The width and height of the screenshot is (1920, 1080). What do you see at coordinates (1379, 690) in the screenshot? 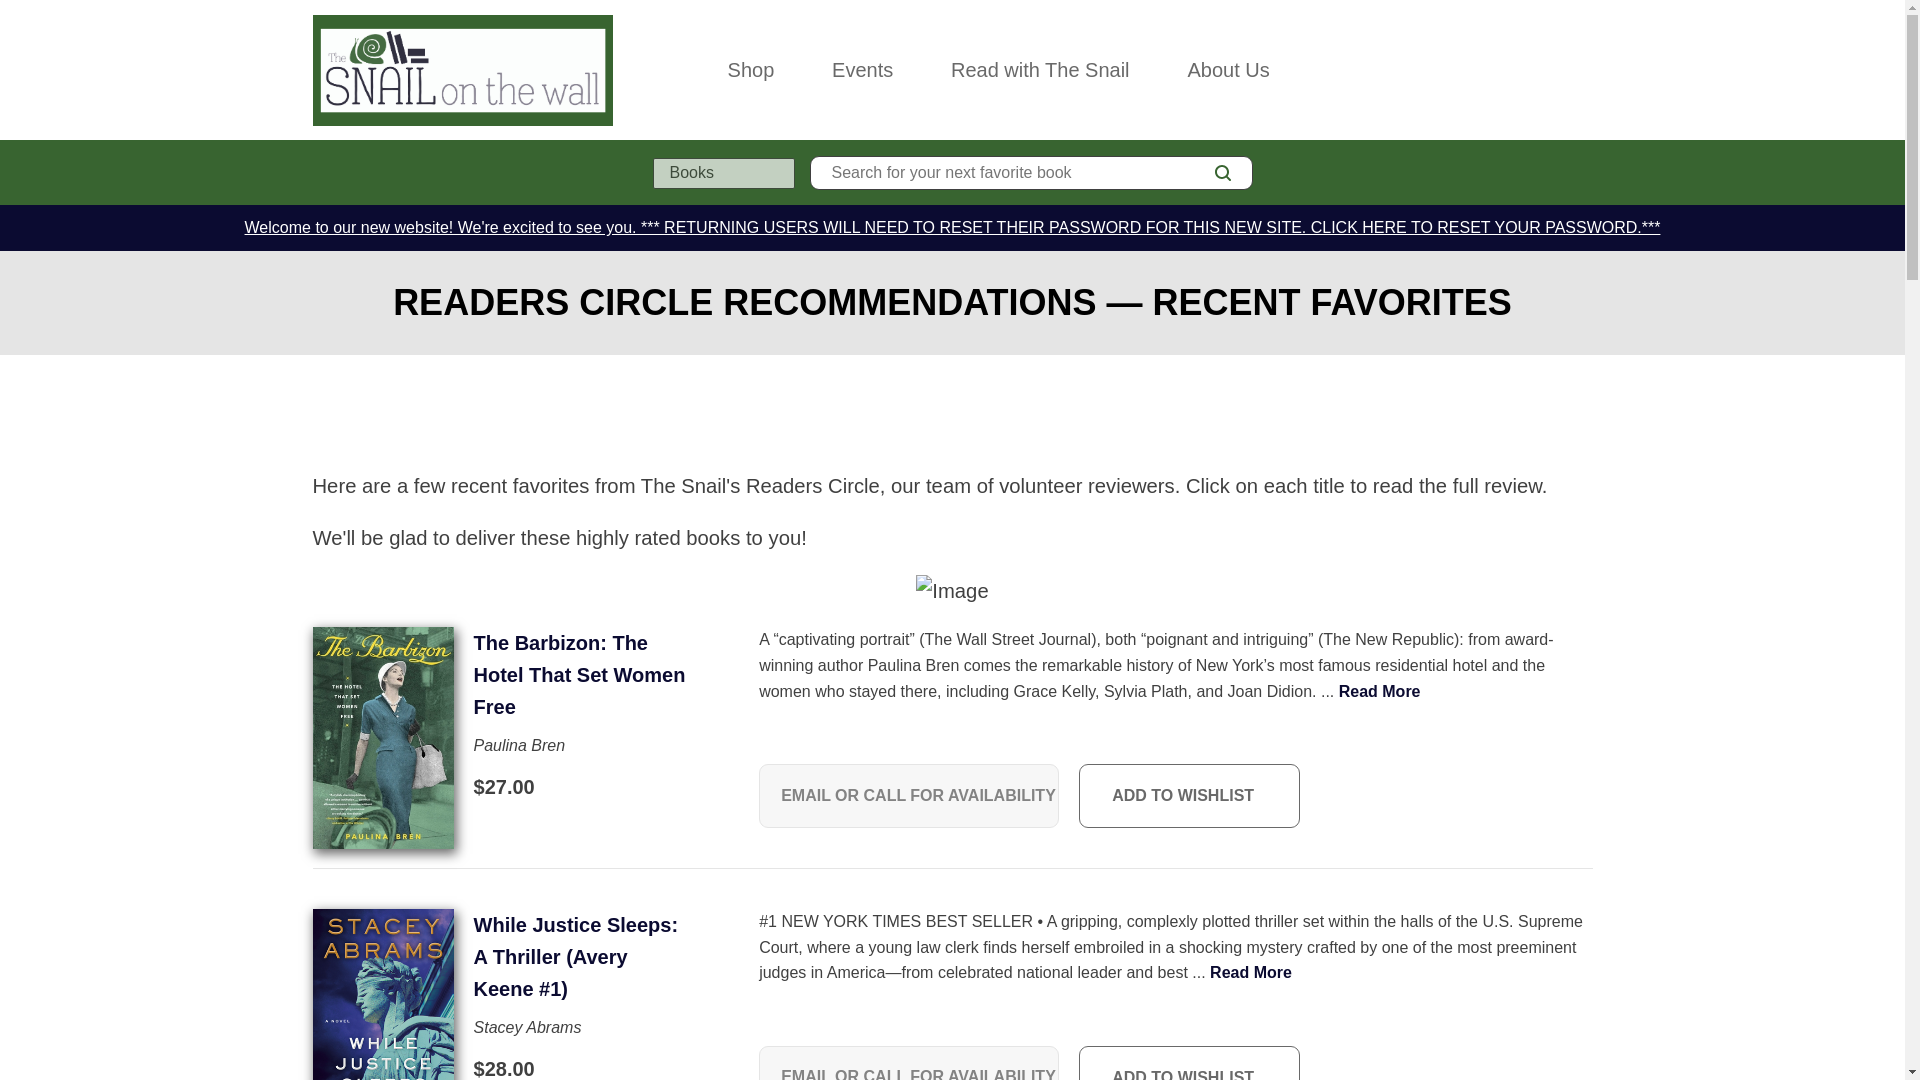
I see `SEARCH` at bounding box center [1379, 690].